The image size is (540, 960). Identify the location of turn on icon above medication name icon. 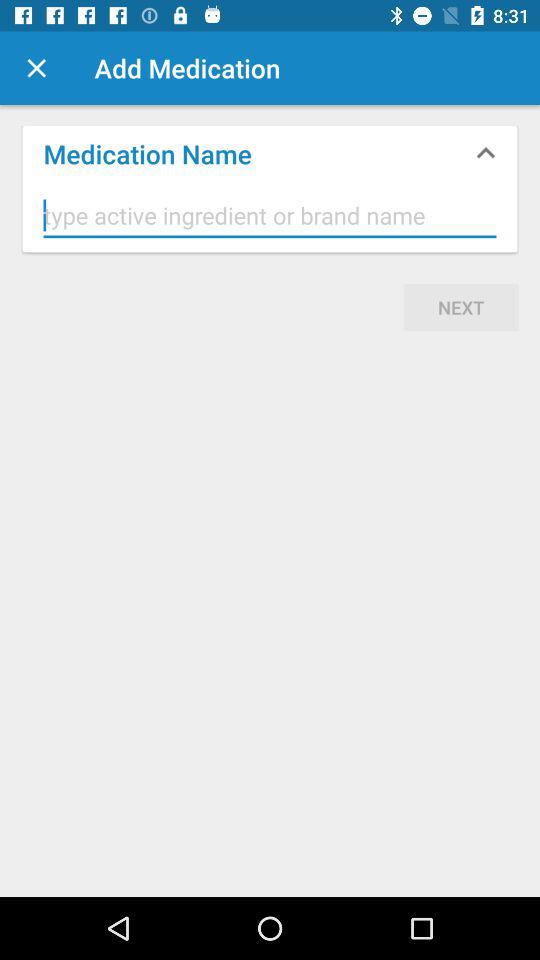
(36, 68).